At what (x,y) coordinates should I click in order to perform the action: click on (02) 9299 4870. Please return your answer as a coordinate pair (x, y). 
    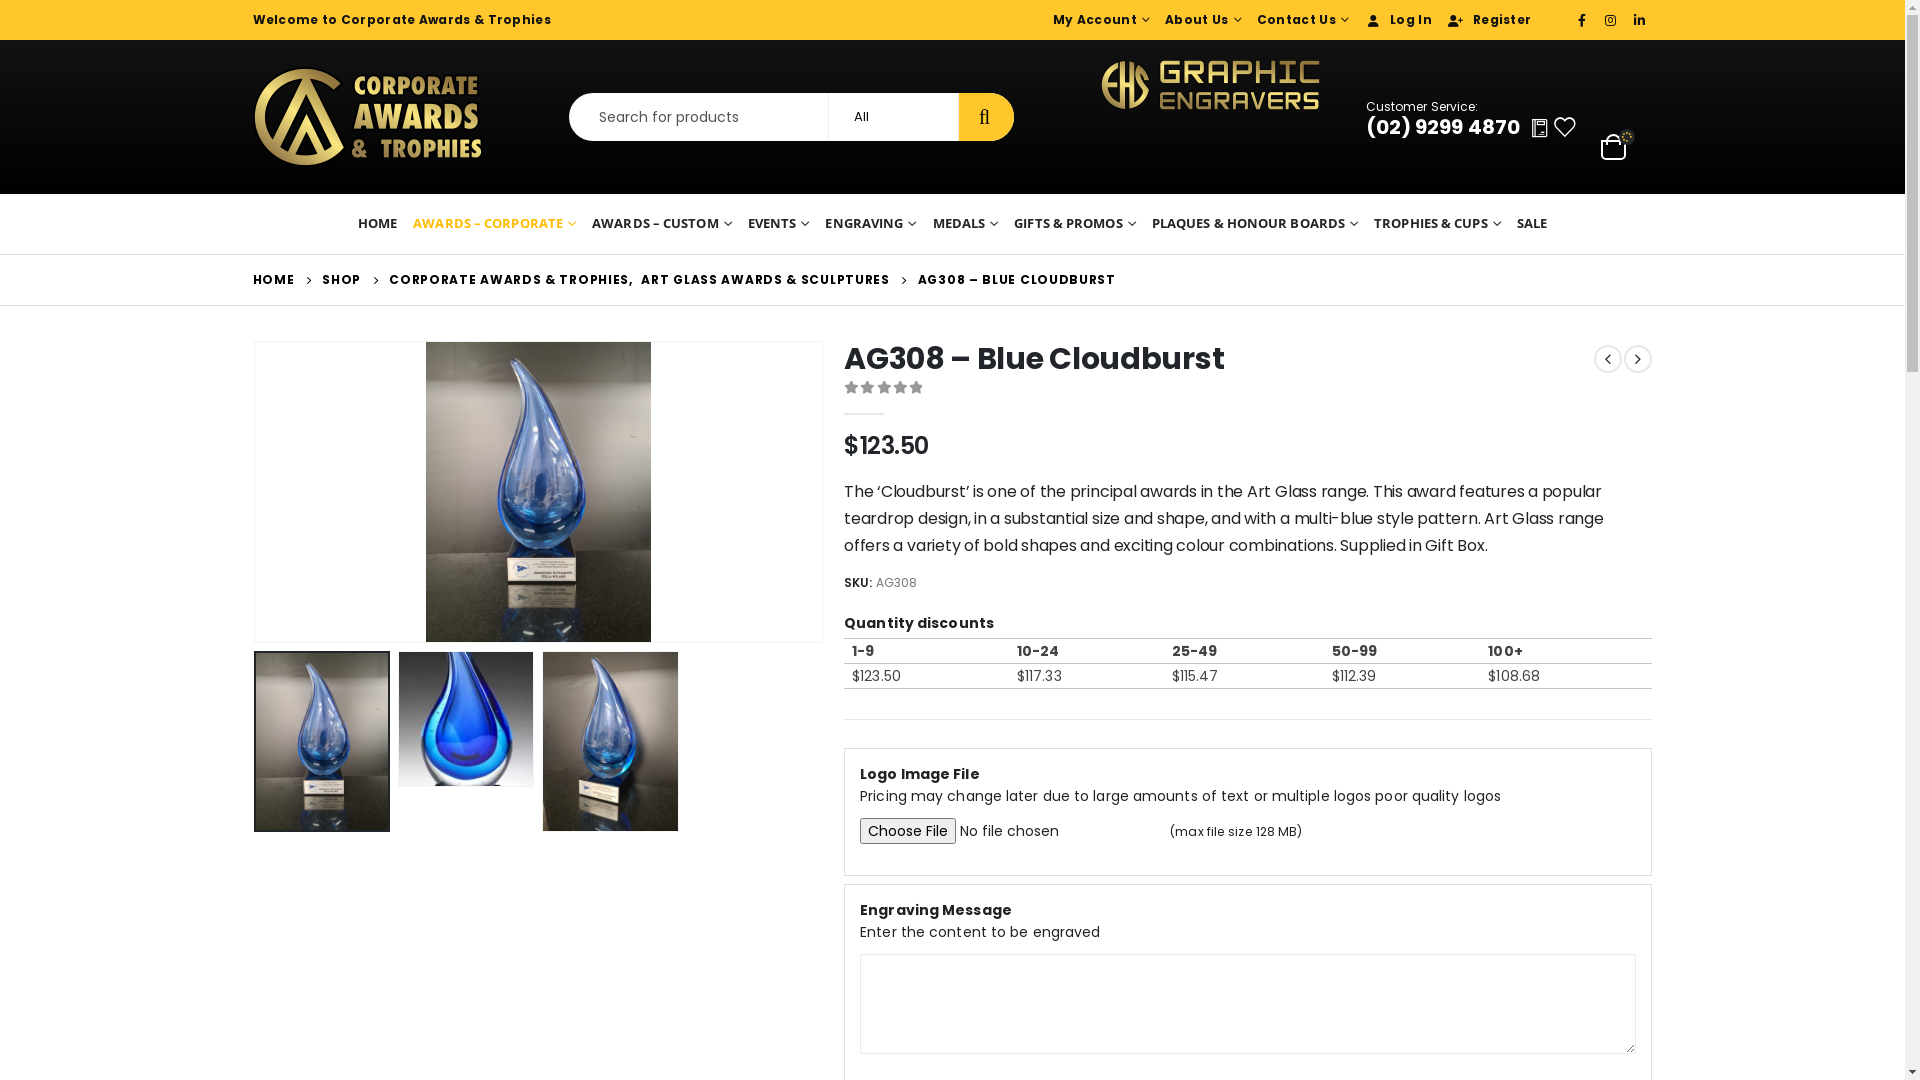
    Looking at the image, I should click on (1443, 127).